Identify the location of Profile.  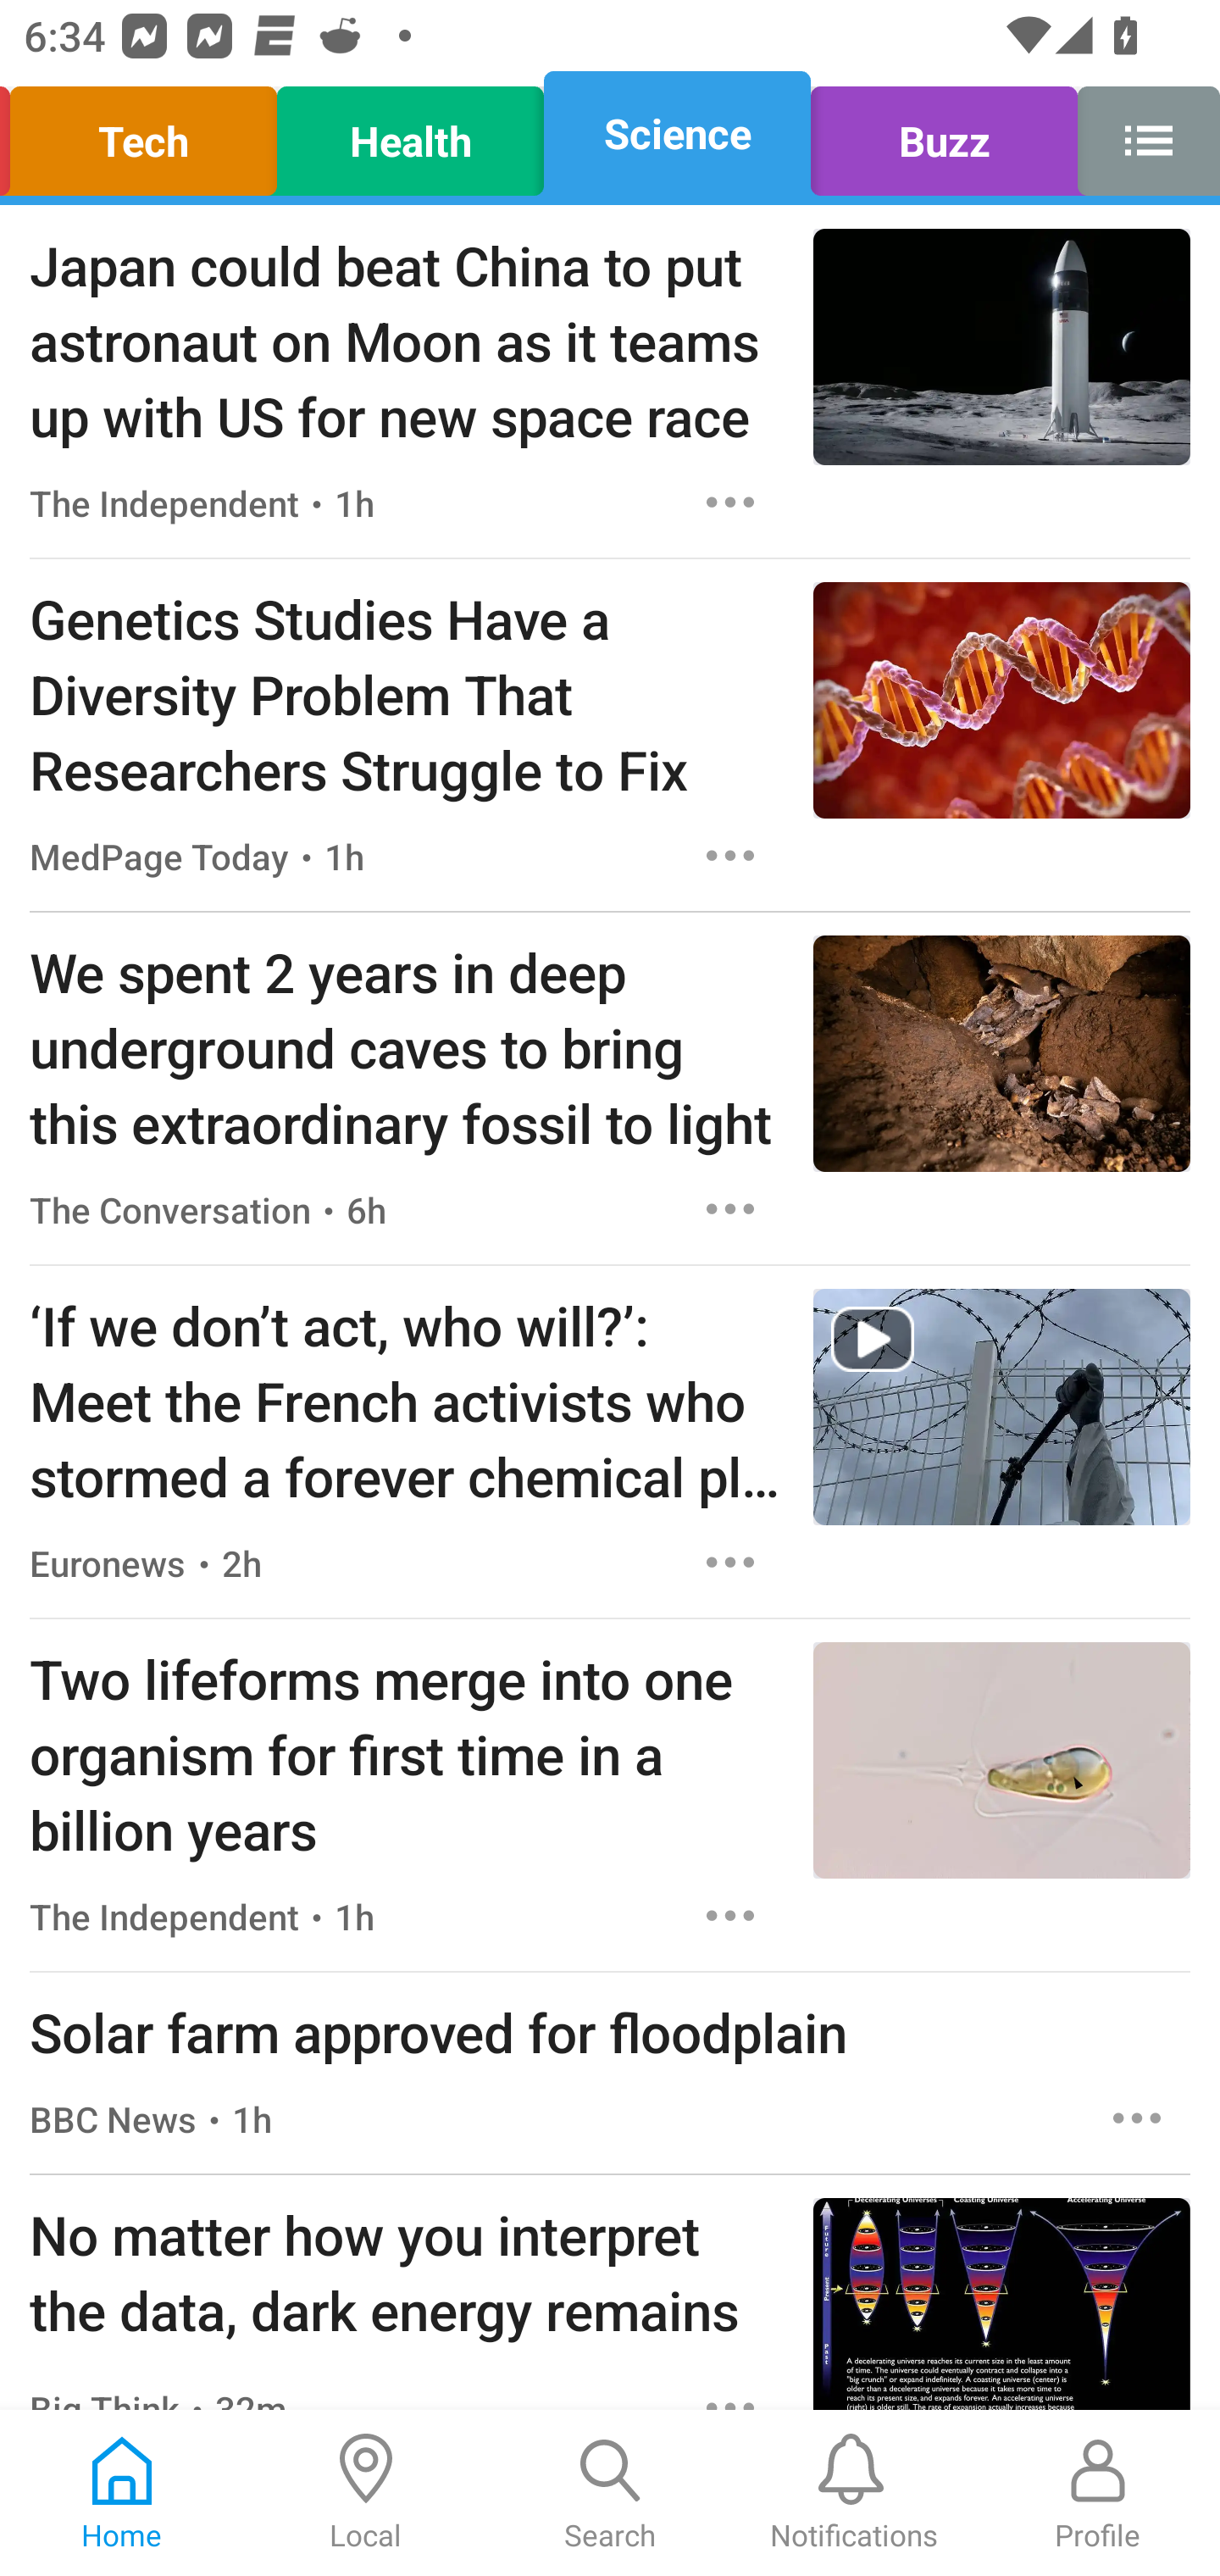
(1098, 2493).